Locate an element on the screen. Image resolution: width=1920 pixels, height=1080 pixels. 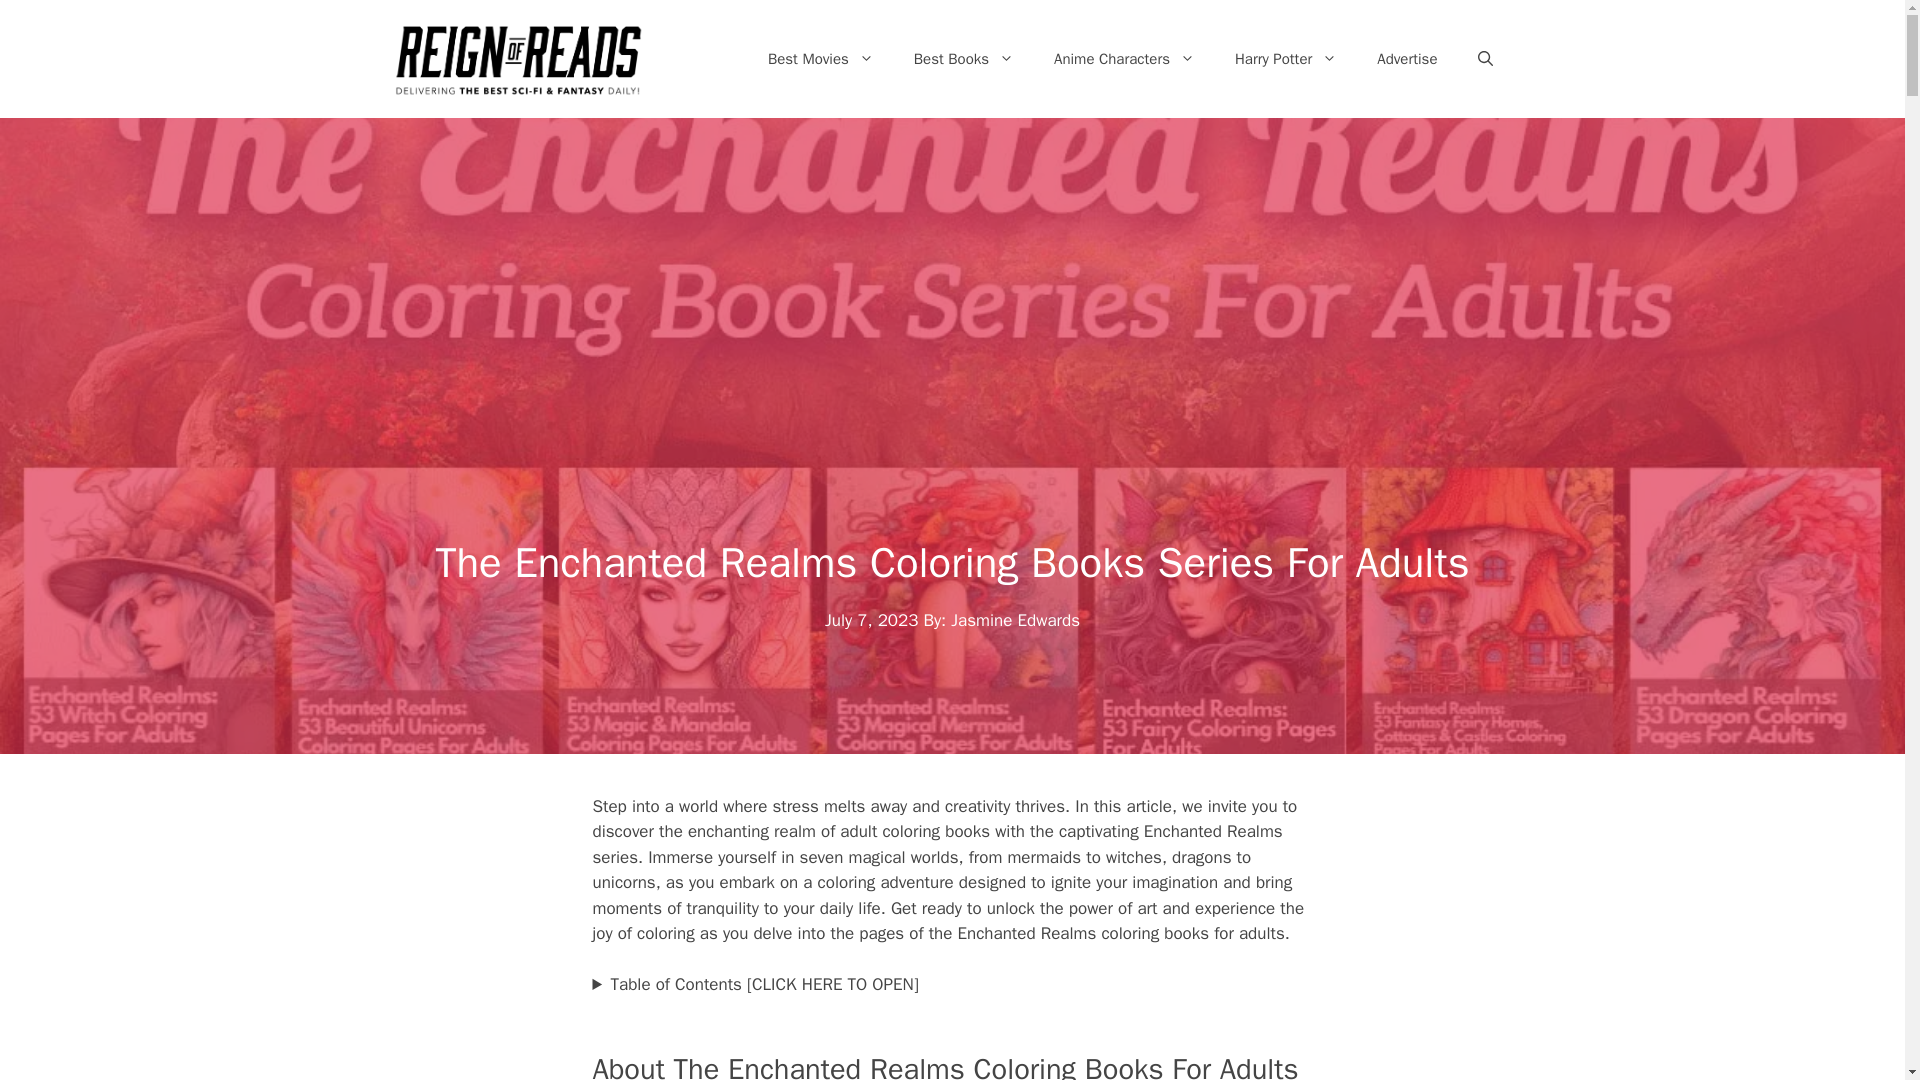
Advertise is located at coordinates (1407, 58).